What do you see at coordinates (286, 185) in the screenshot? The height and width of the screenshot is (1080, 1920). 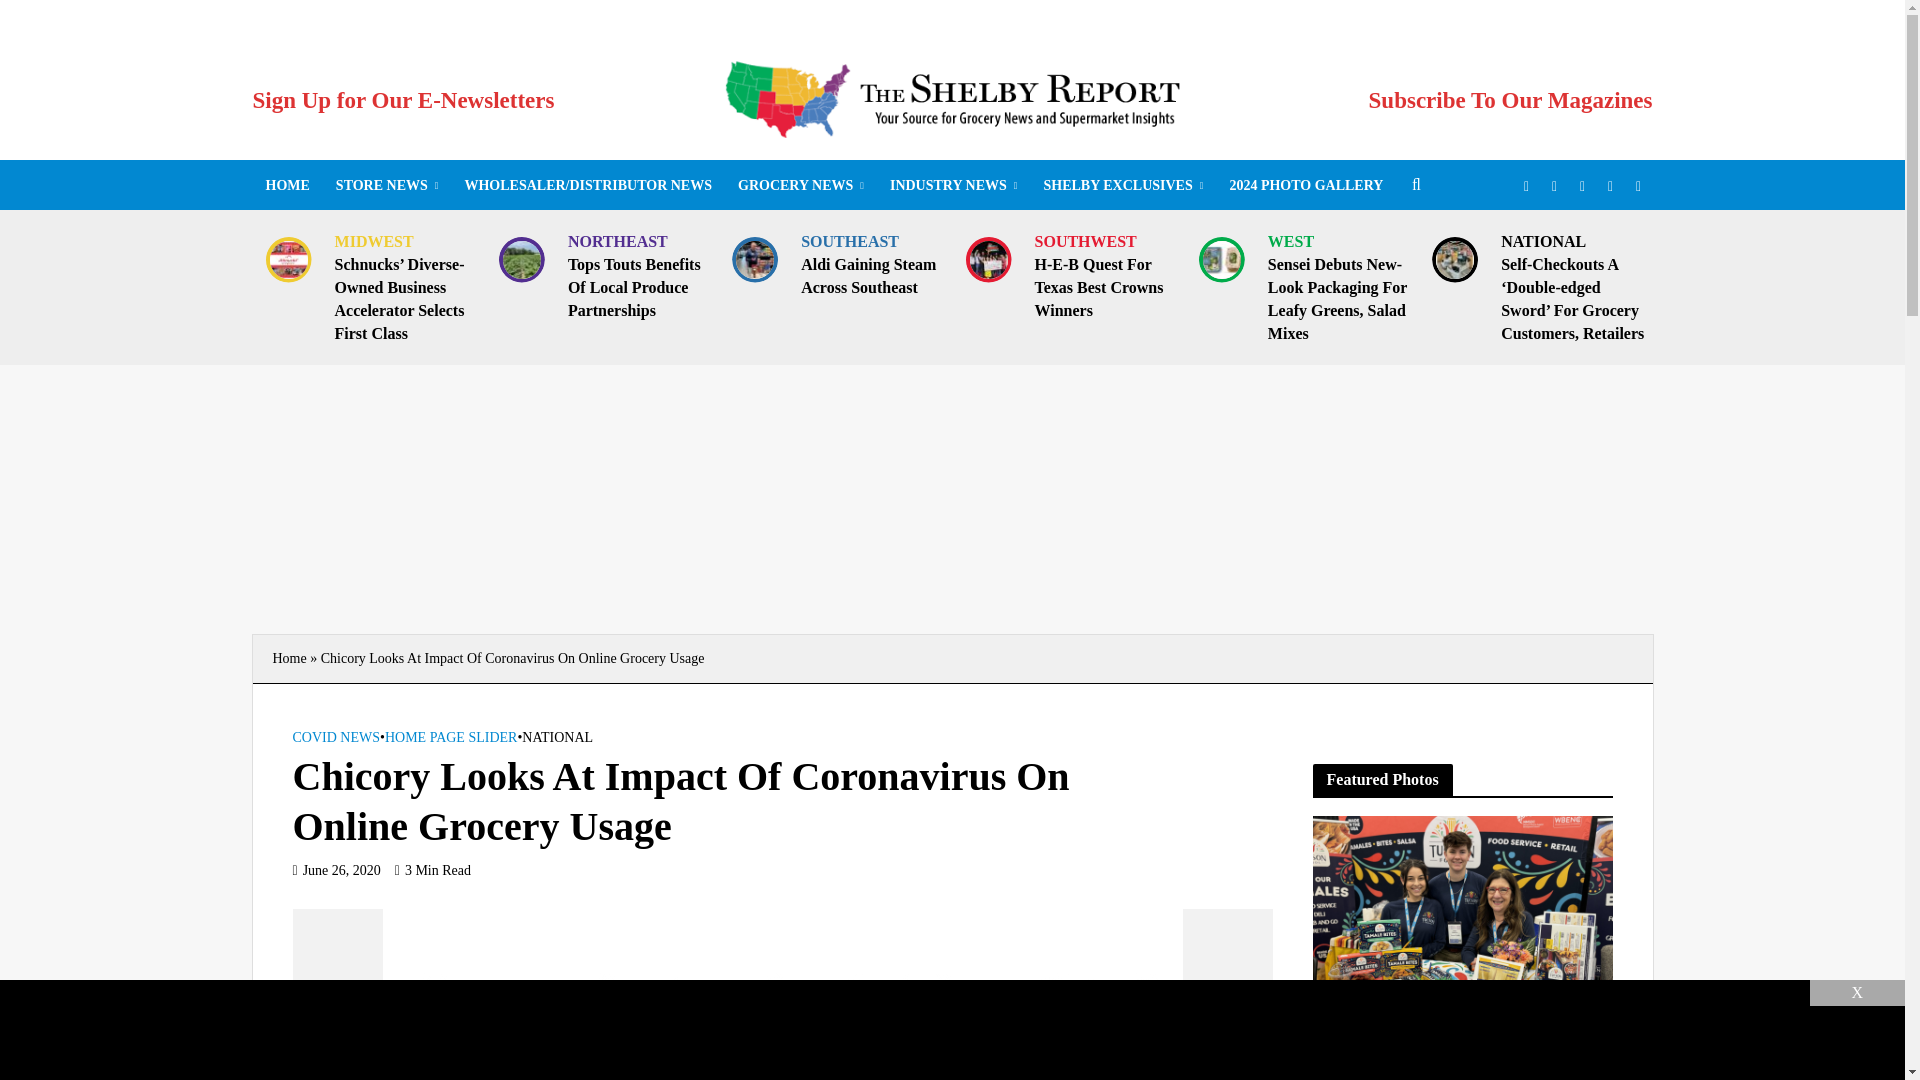 I see `HOME` at bounding box center [286, 185].